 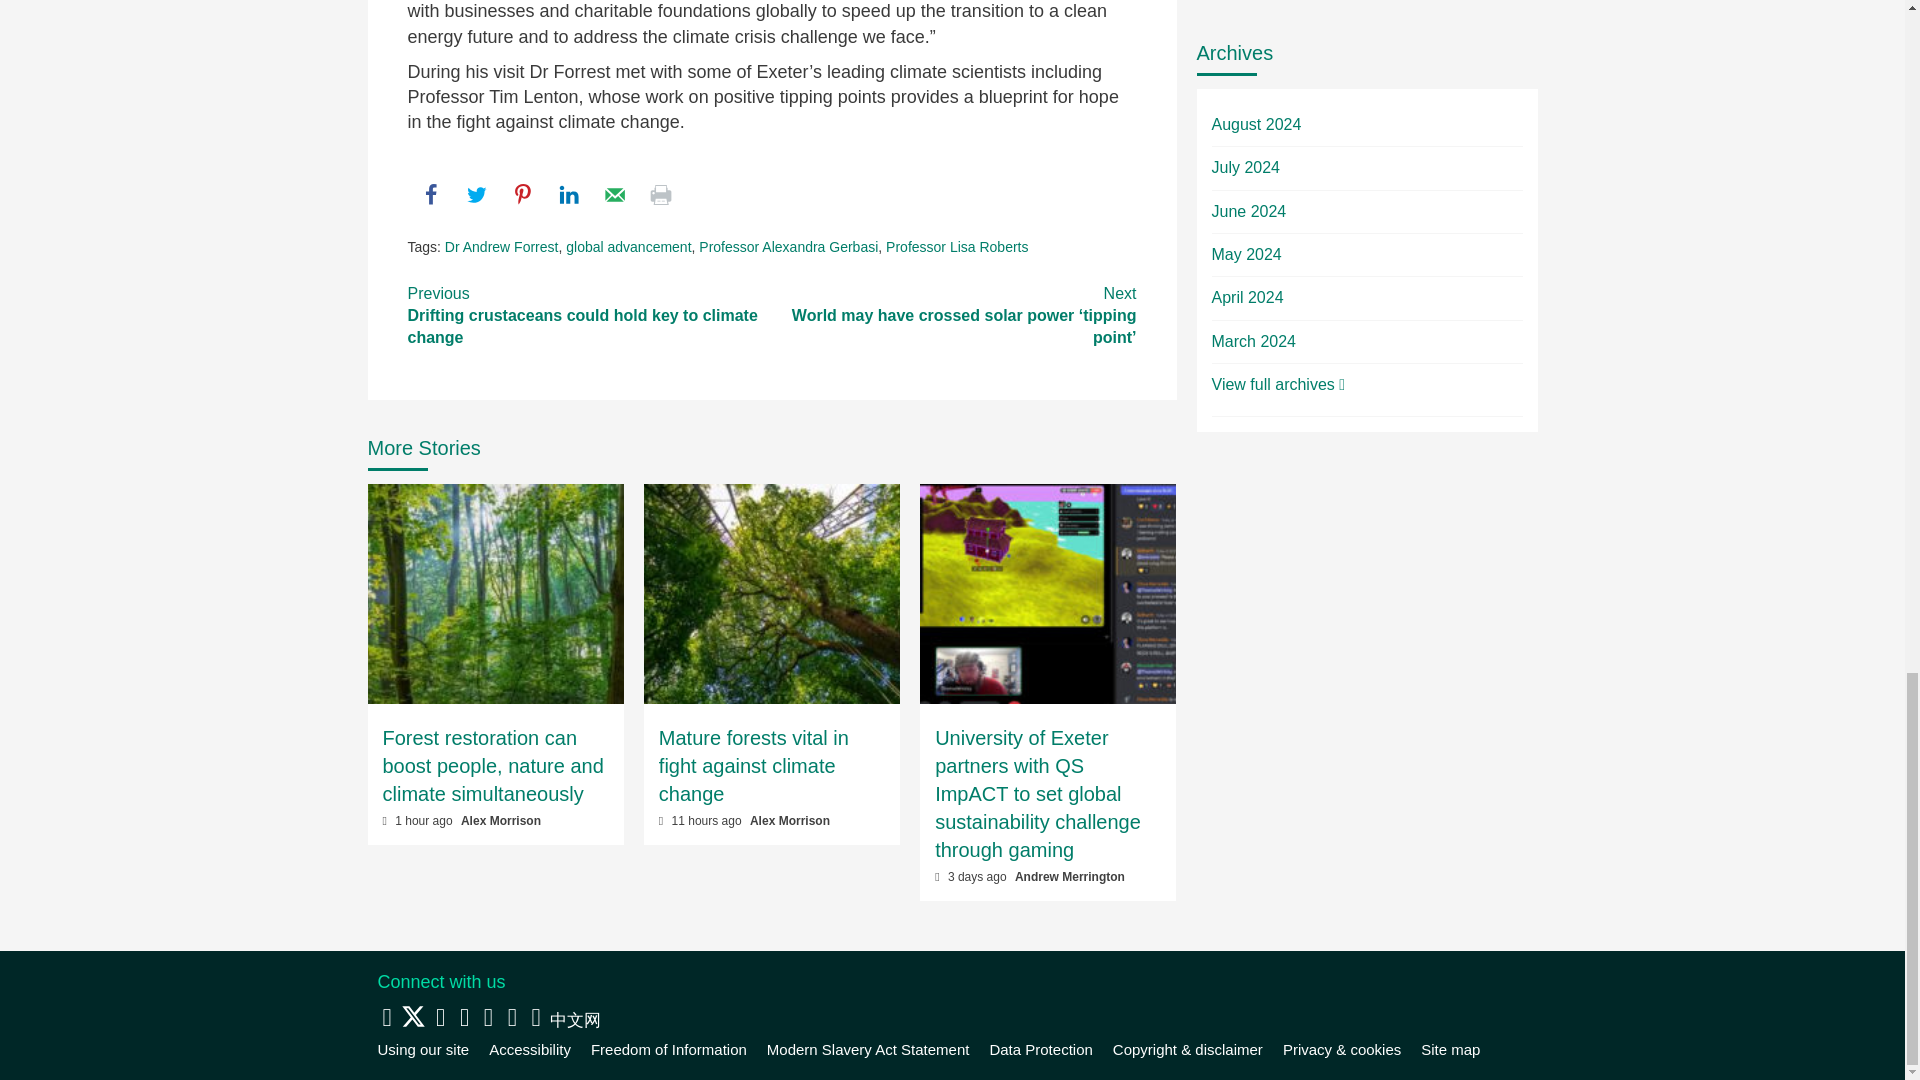 I want to click on Share on Facebook, so click(x=430, y=194).